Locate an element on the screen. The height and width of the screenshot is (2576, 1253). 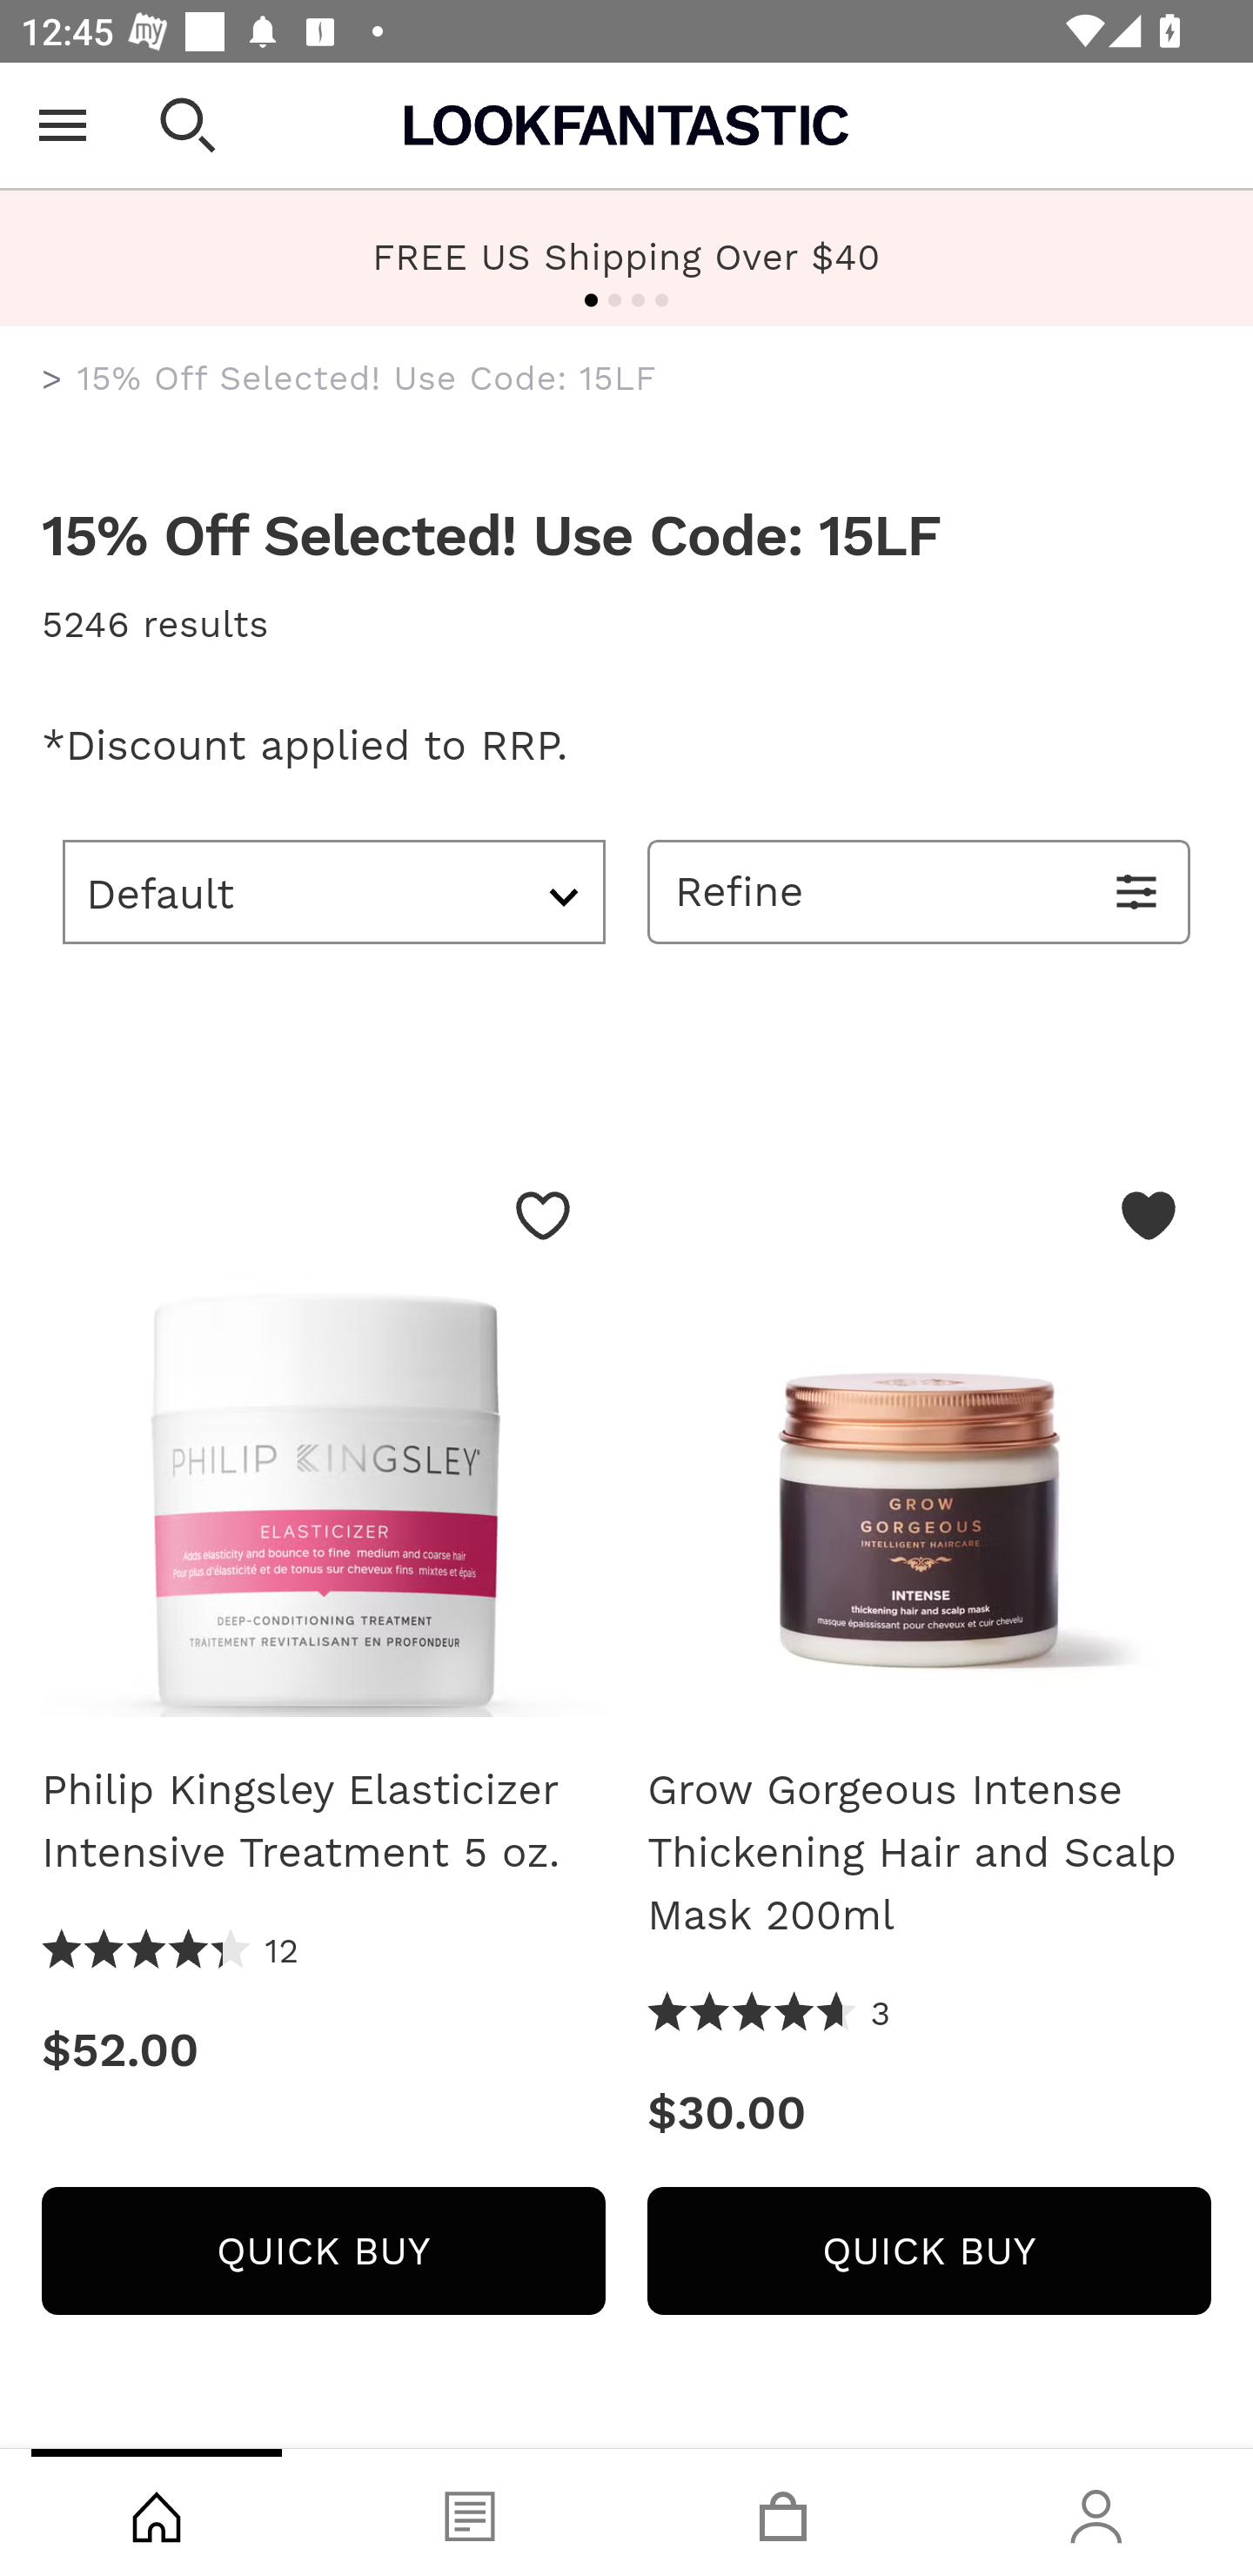
Account, tab, 4 of 4 is located at coordinates (1096, 2512).